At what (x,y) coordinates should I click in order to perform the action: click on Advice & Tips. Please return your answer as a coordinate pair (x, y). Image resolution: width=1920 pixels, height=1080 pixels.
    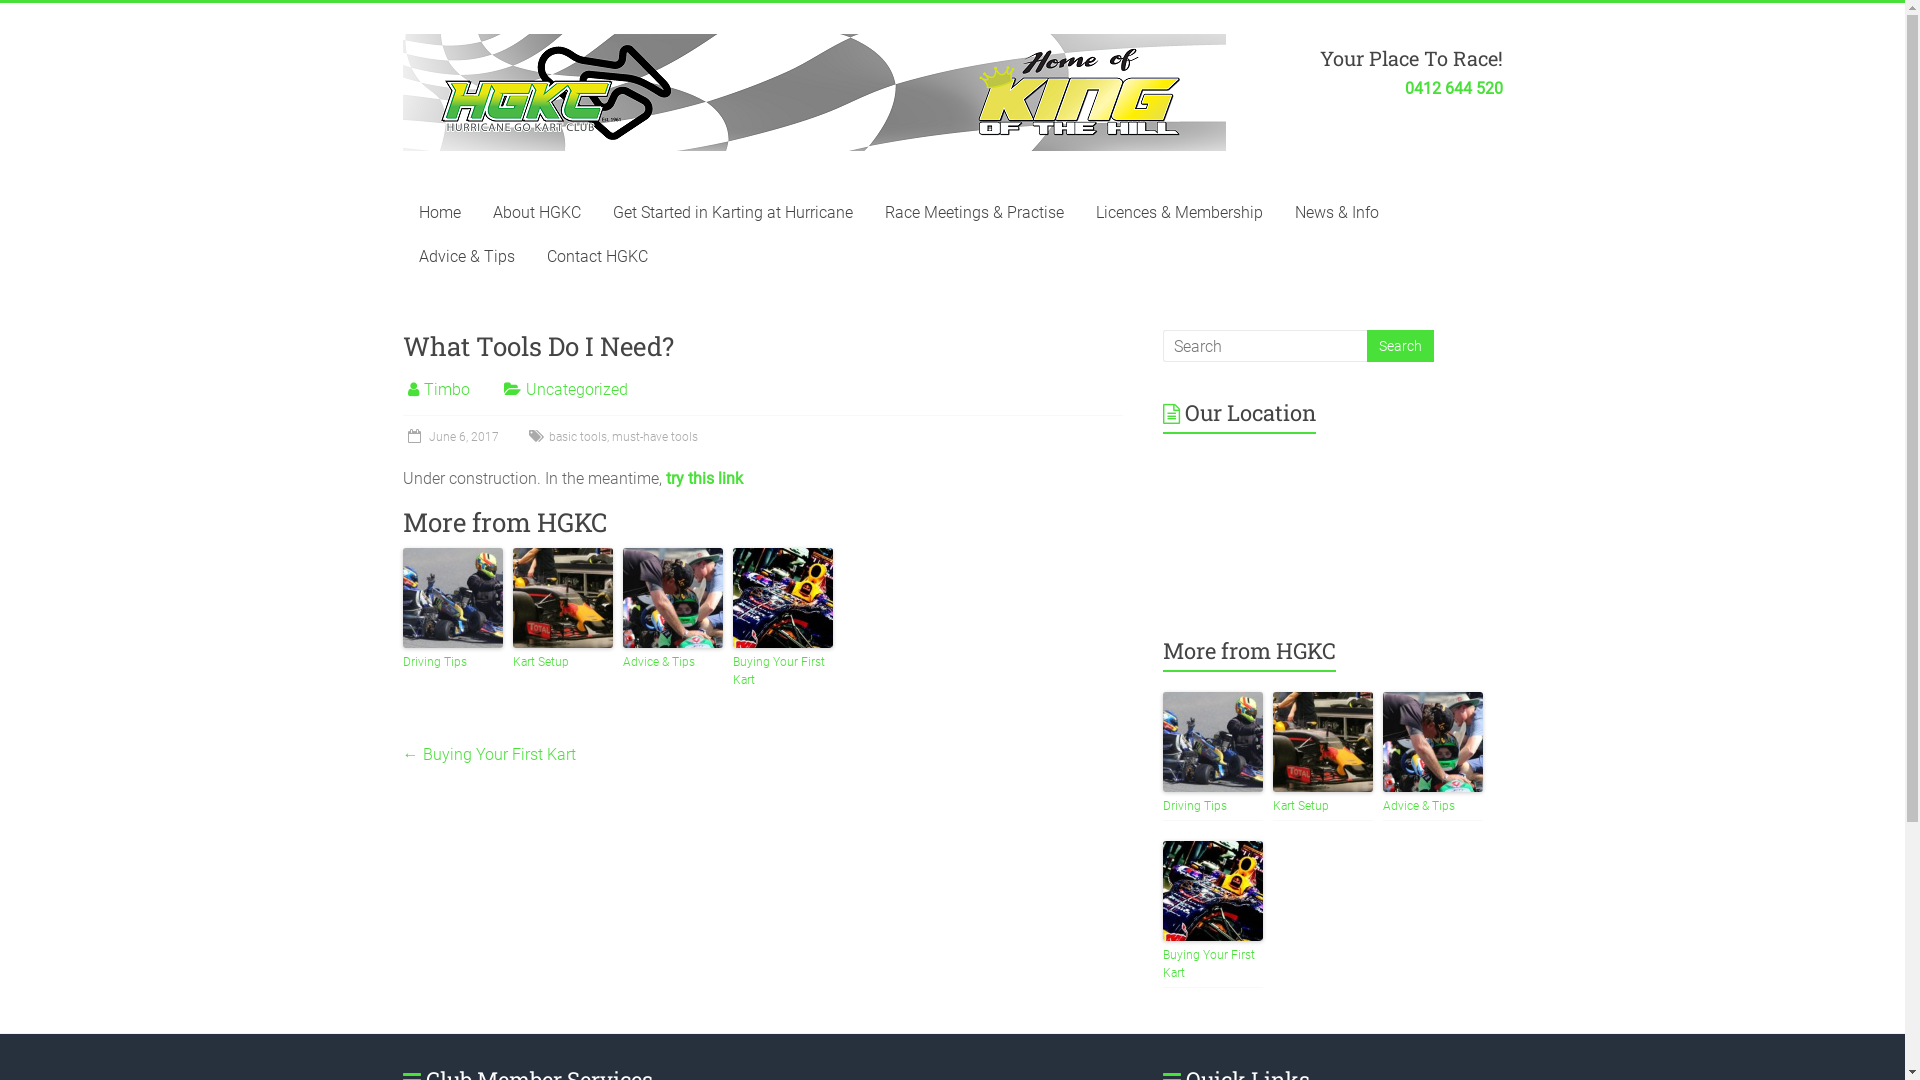
    Looking at the image, I should click on (466, 257).